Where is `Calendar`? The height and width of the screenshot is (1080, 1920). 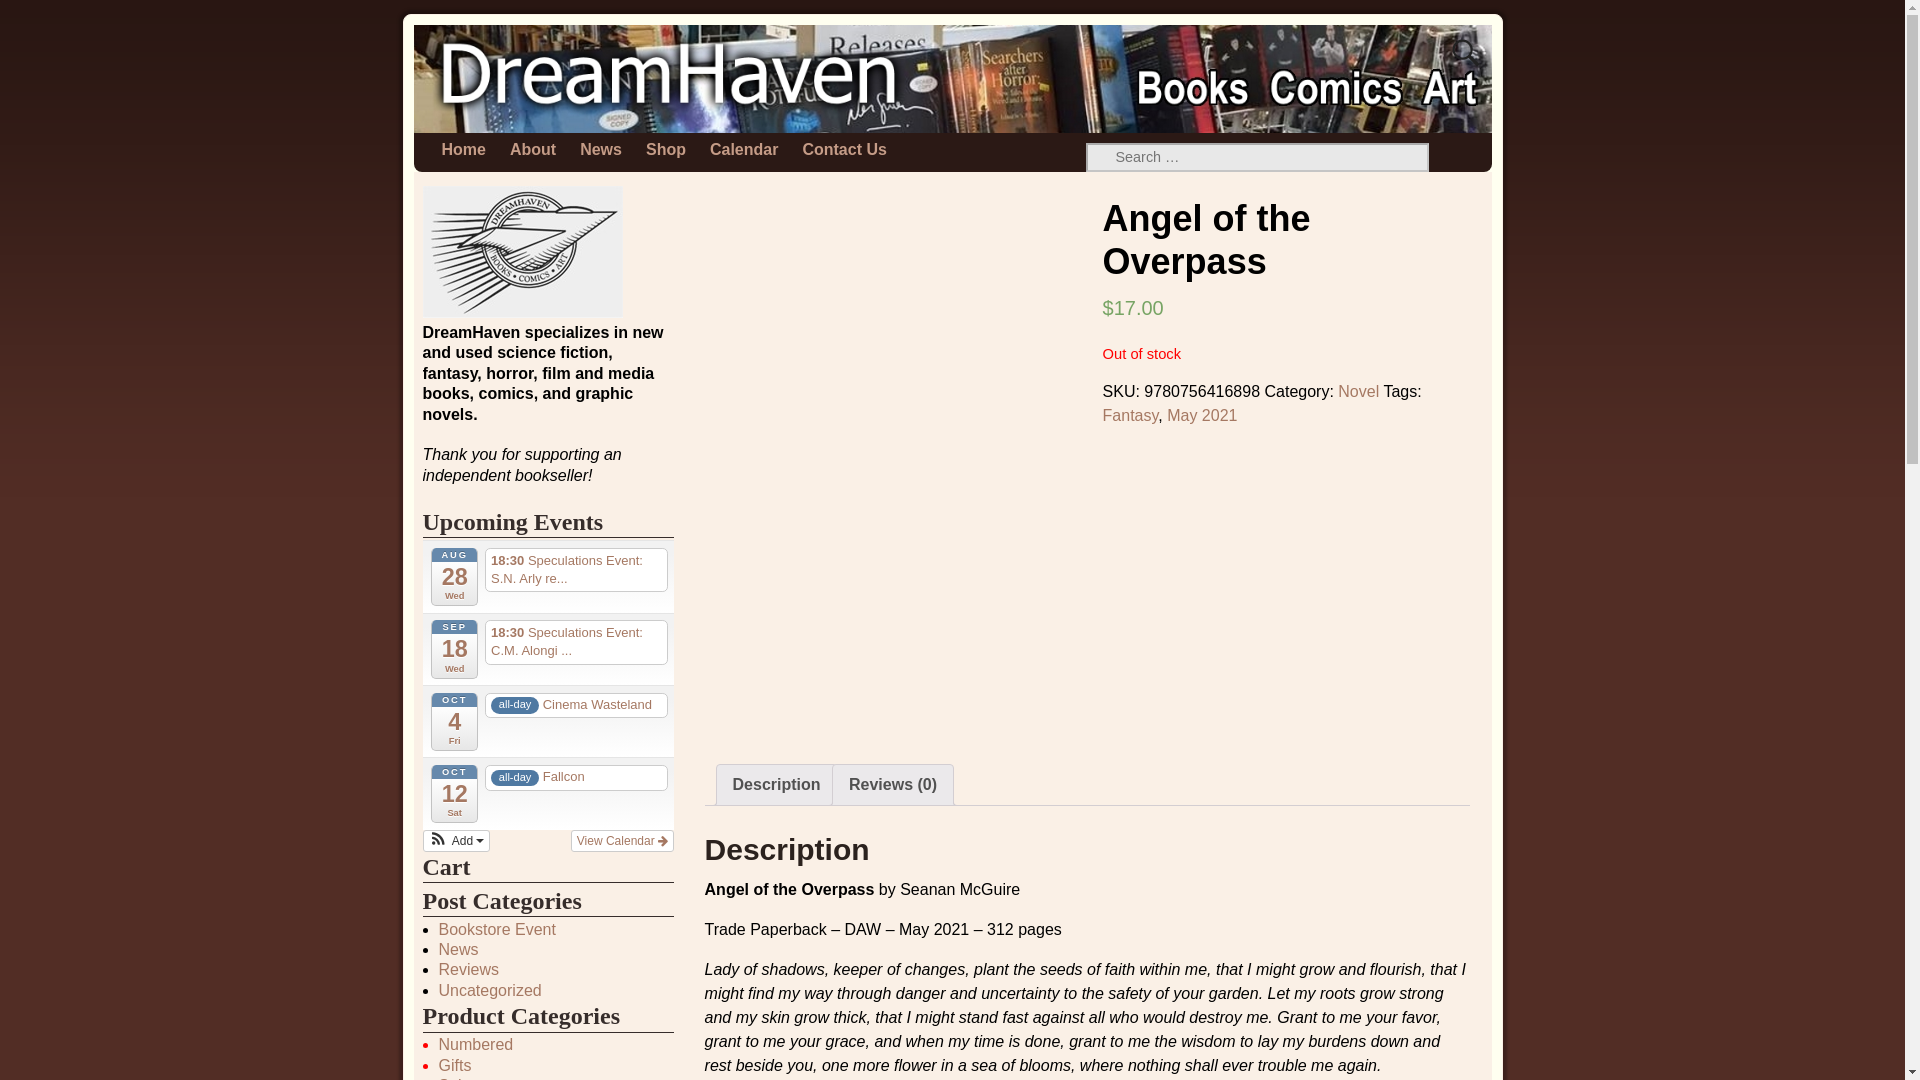
Calendar is located at coordinates (744, 150).